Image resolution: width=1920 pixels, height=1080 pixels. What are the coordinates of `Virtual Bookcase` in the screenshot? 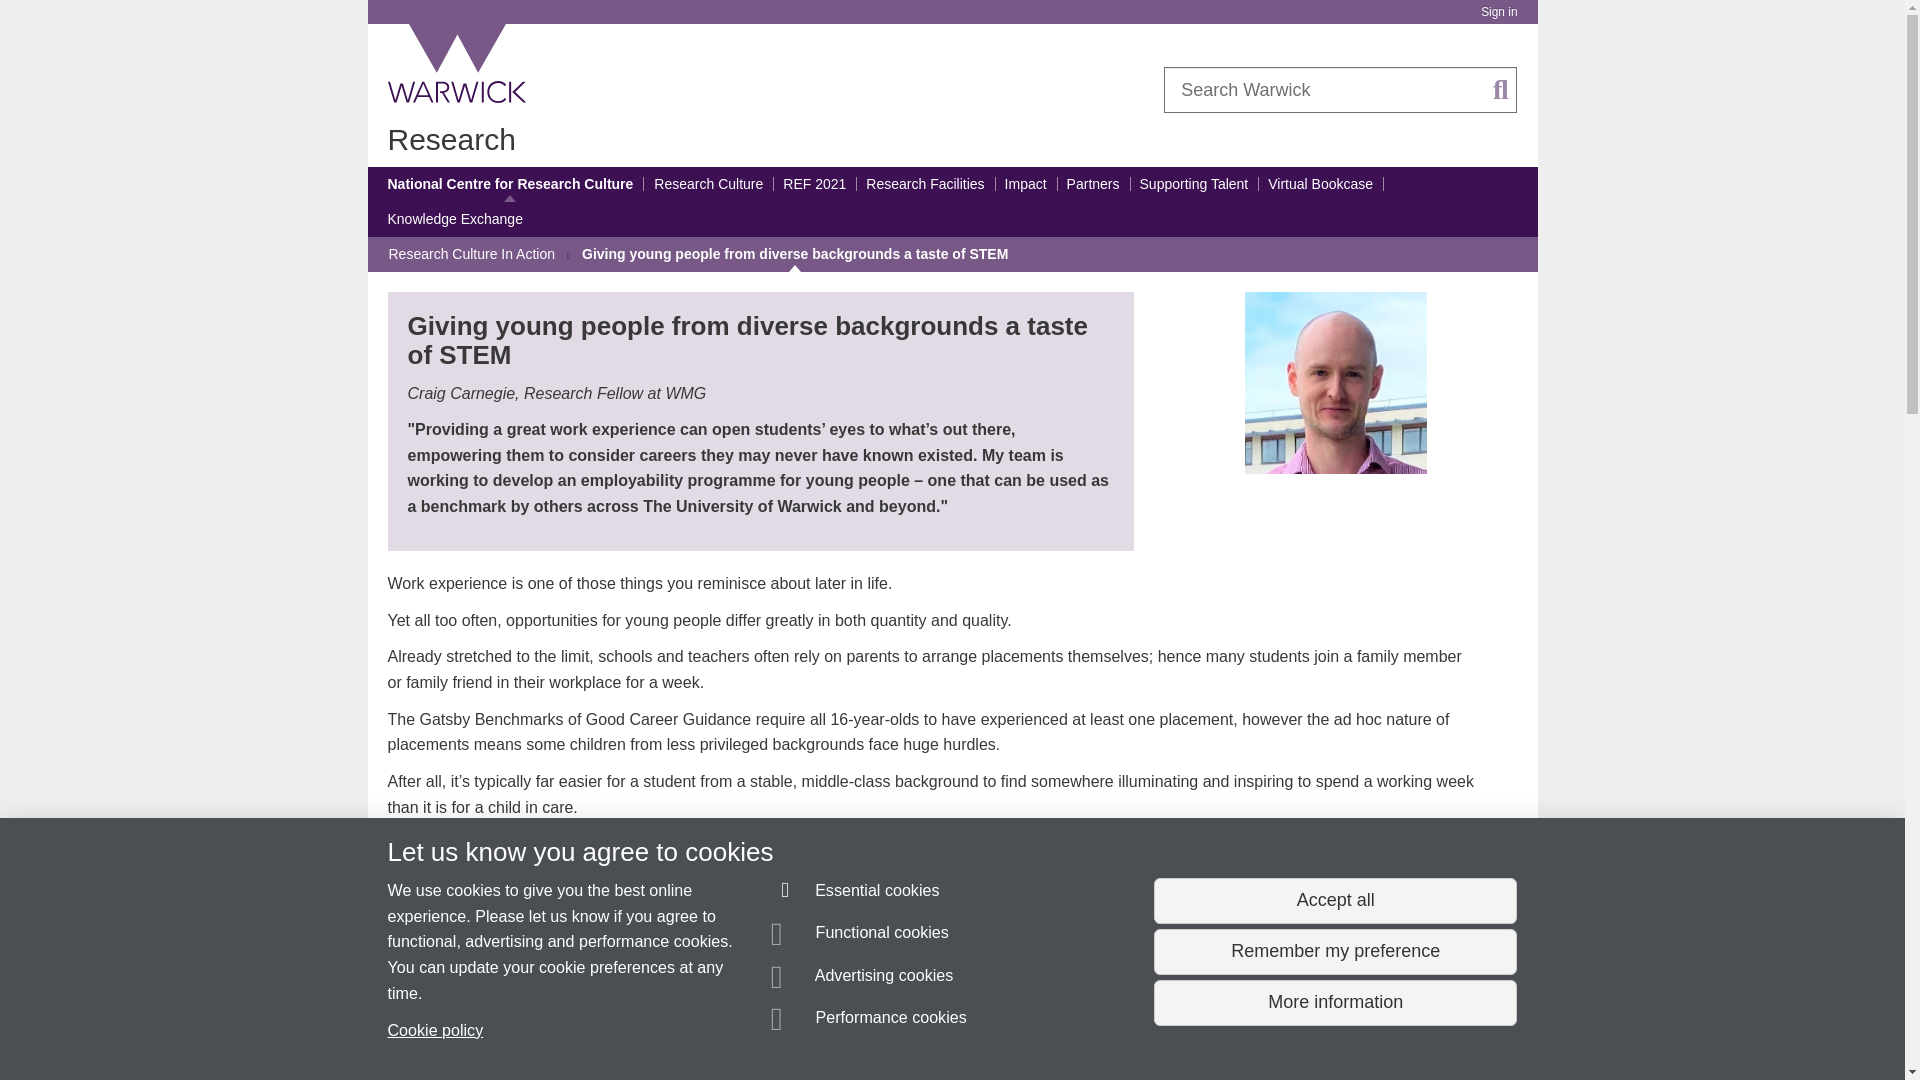 It's located at (1320, 184).